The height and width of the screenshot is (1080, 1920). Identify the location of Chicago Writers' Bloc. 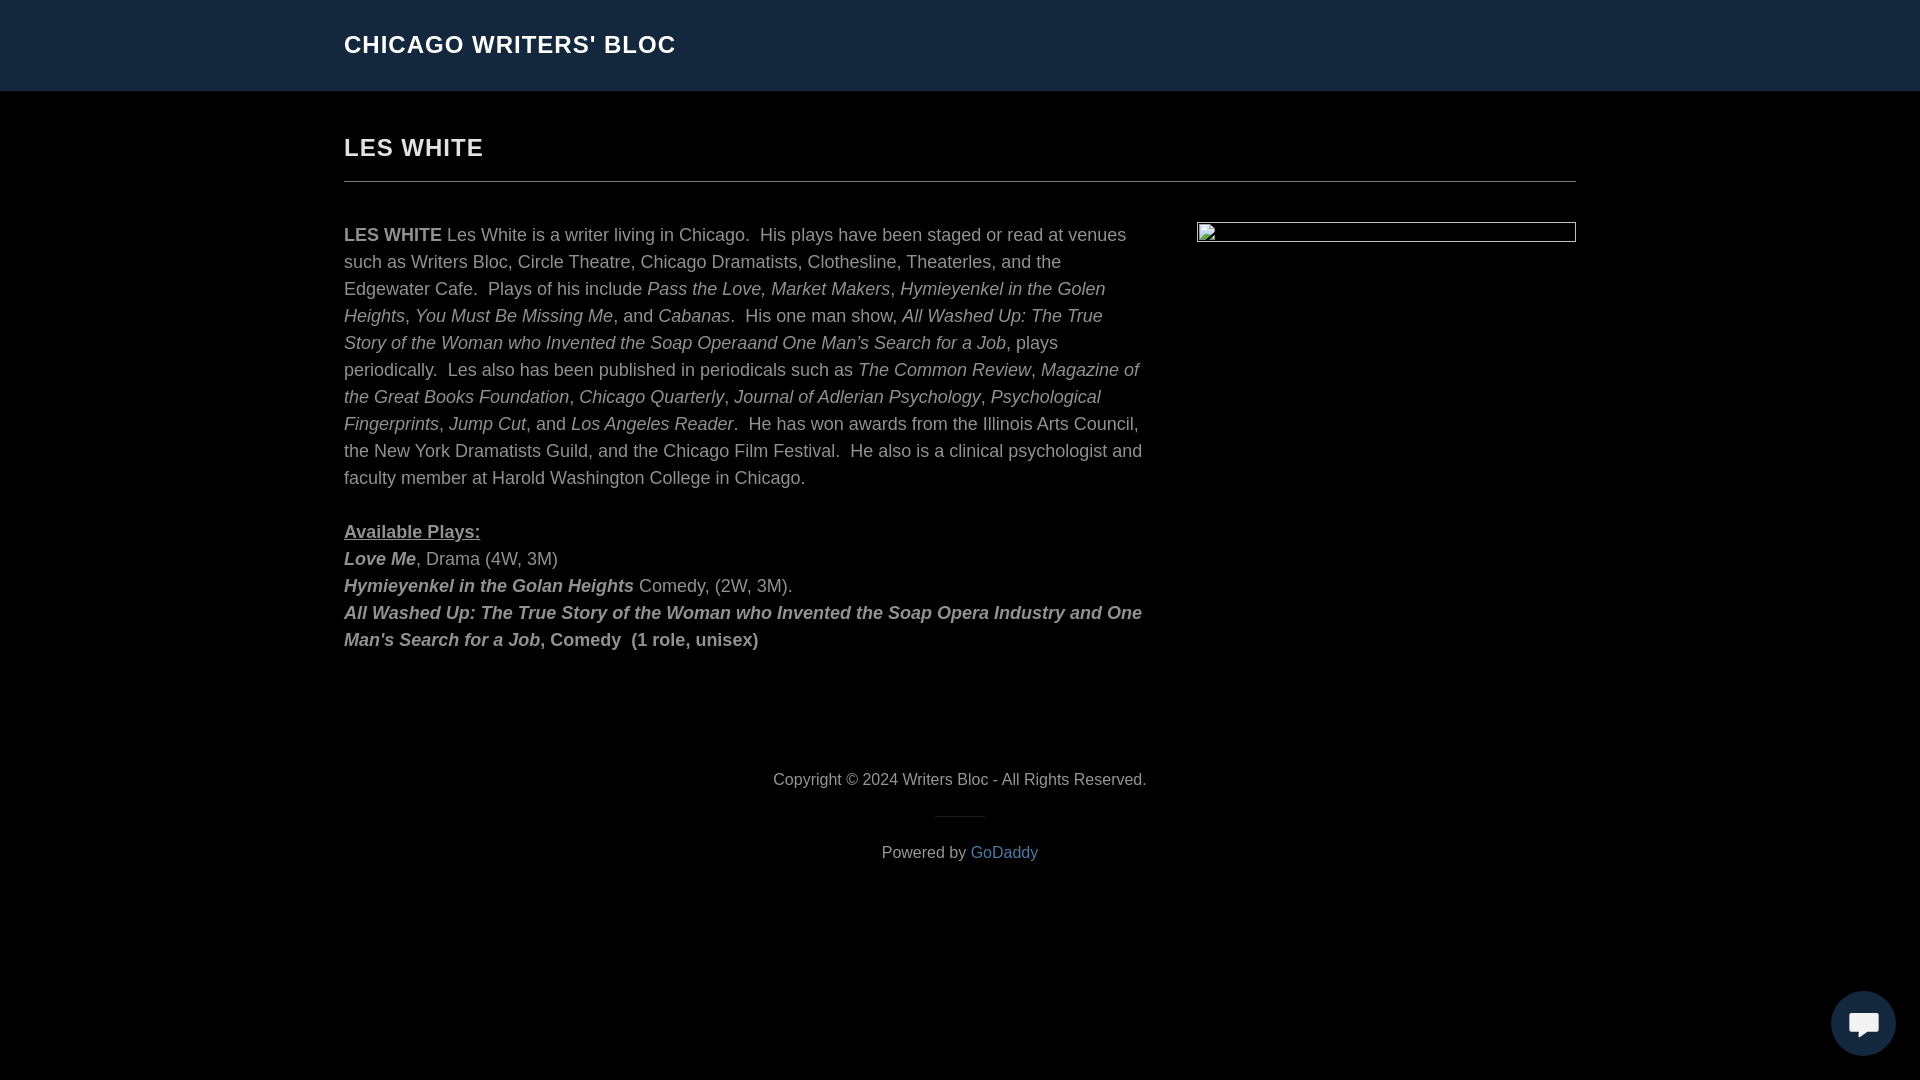
(509, 46).